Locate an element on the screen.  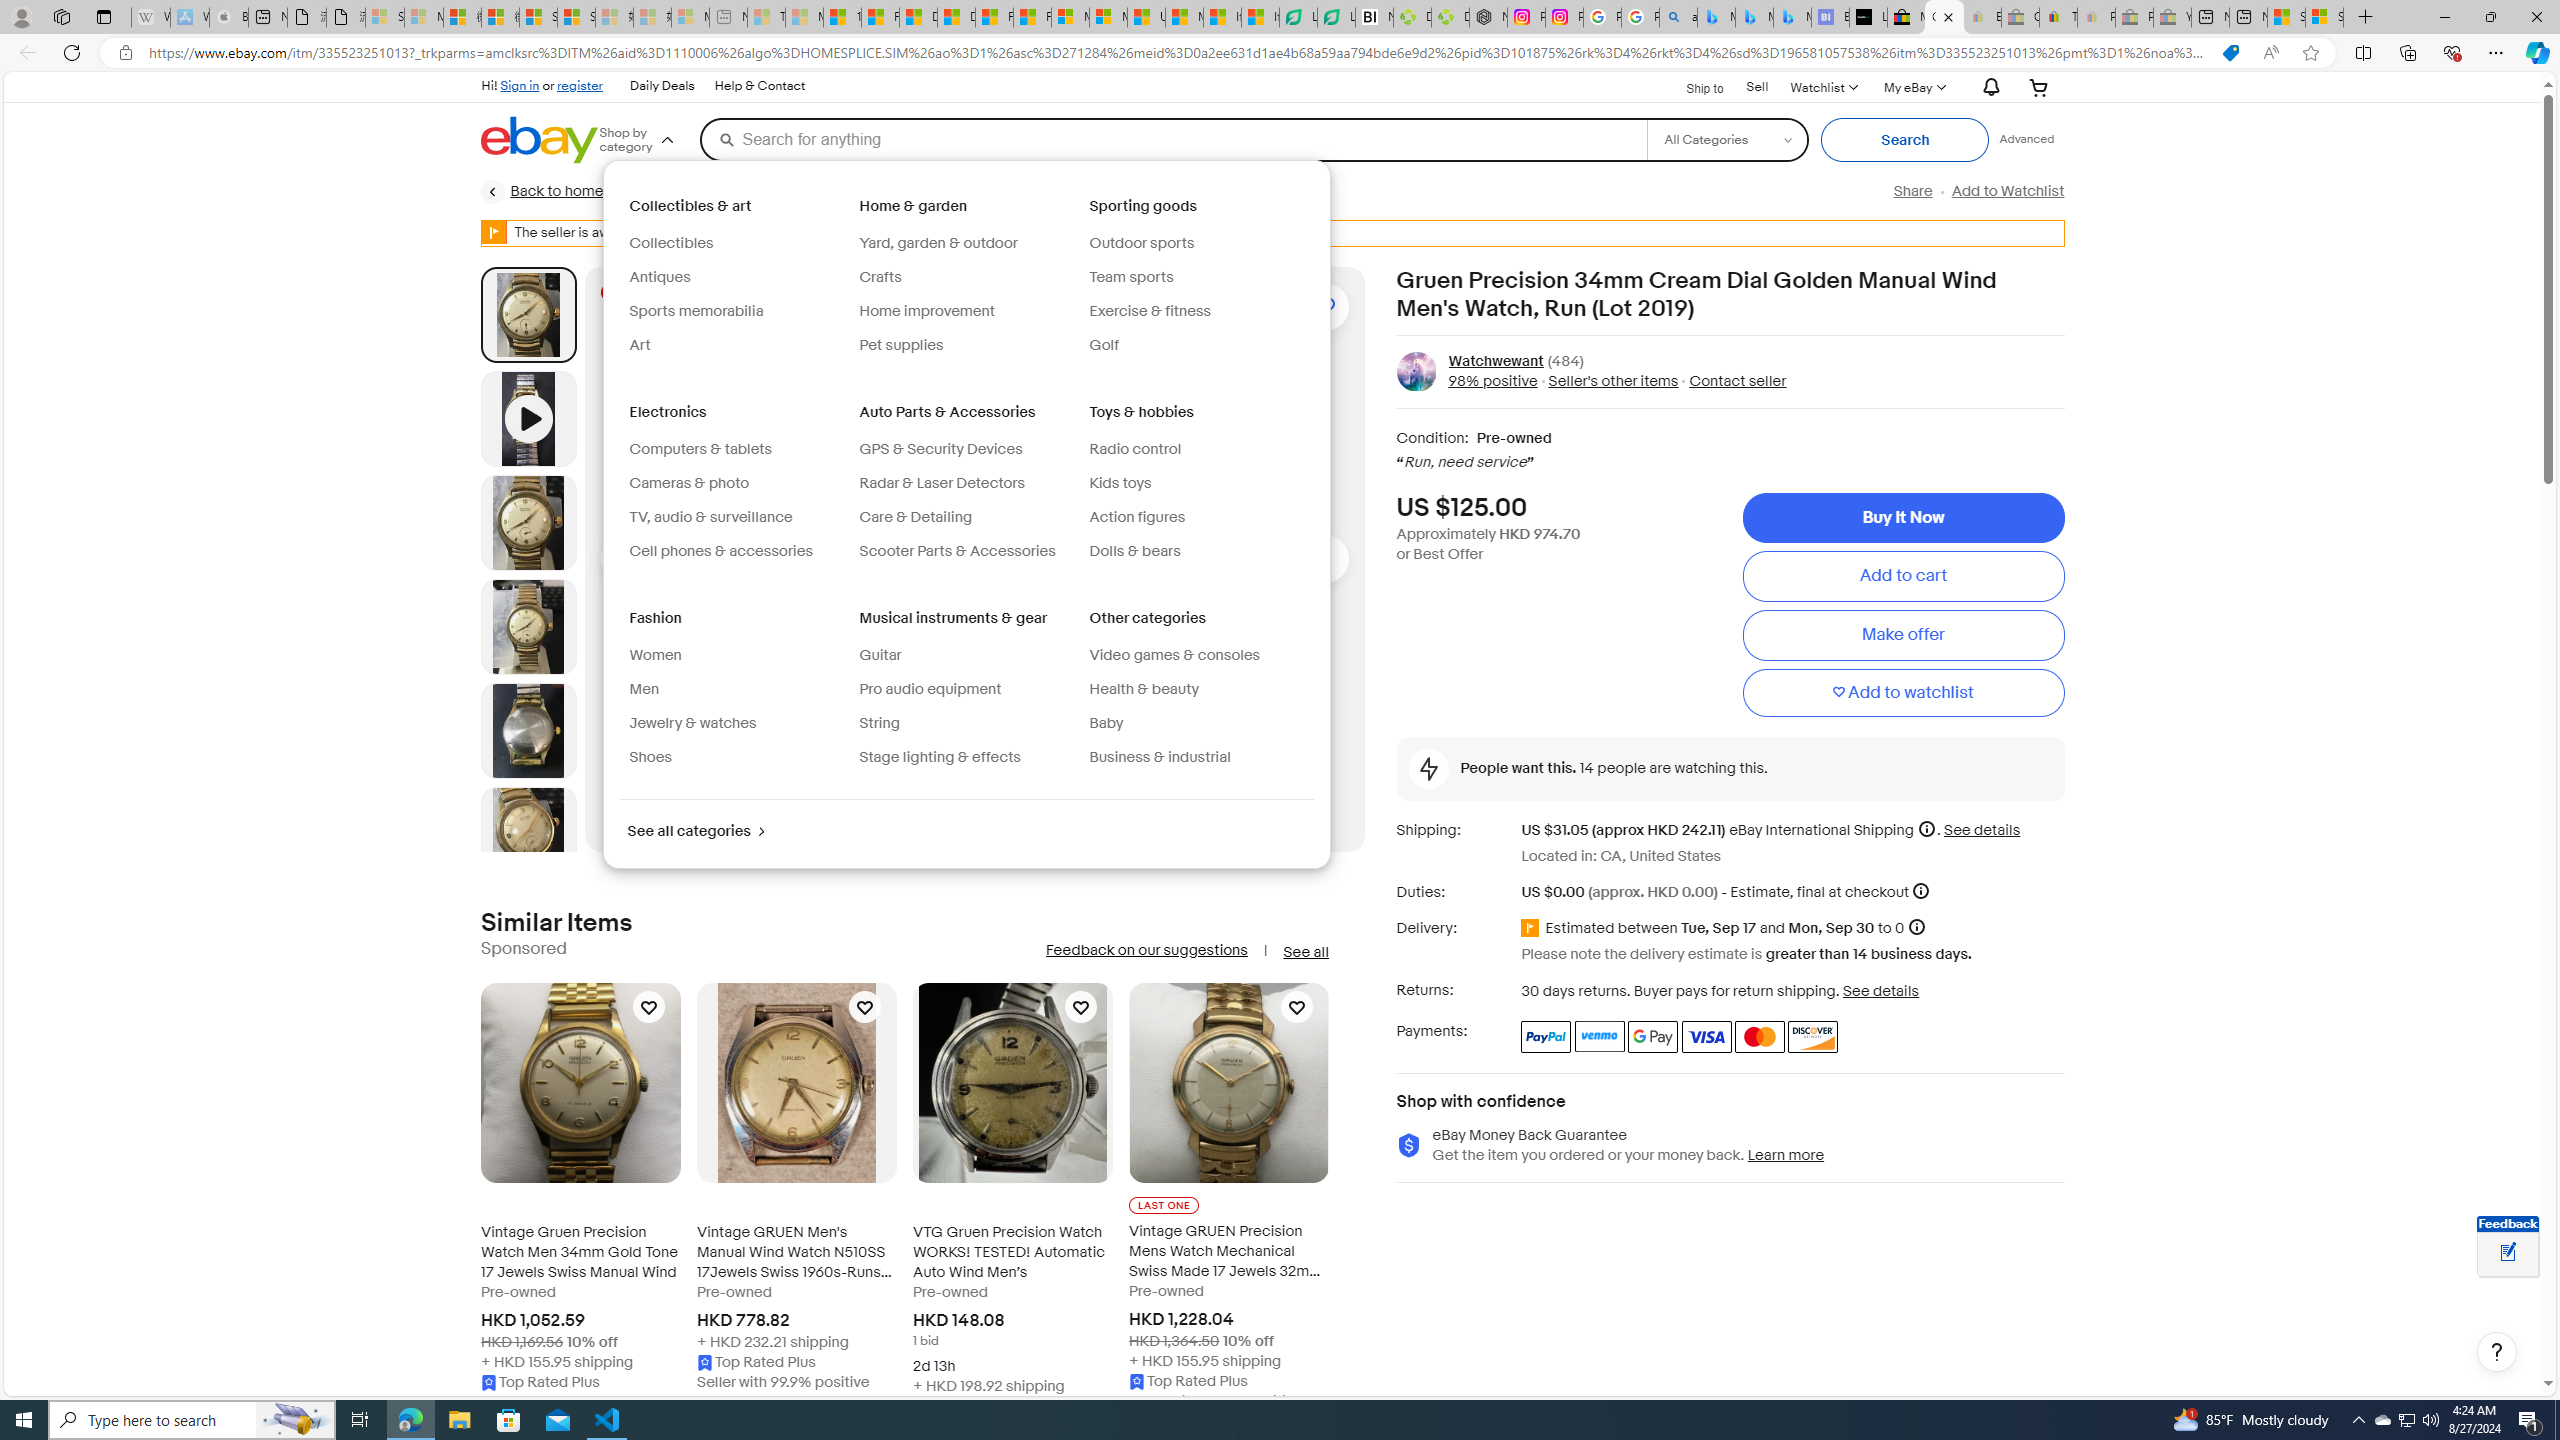
Ship to is located at coordinates (1692, 88).